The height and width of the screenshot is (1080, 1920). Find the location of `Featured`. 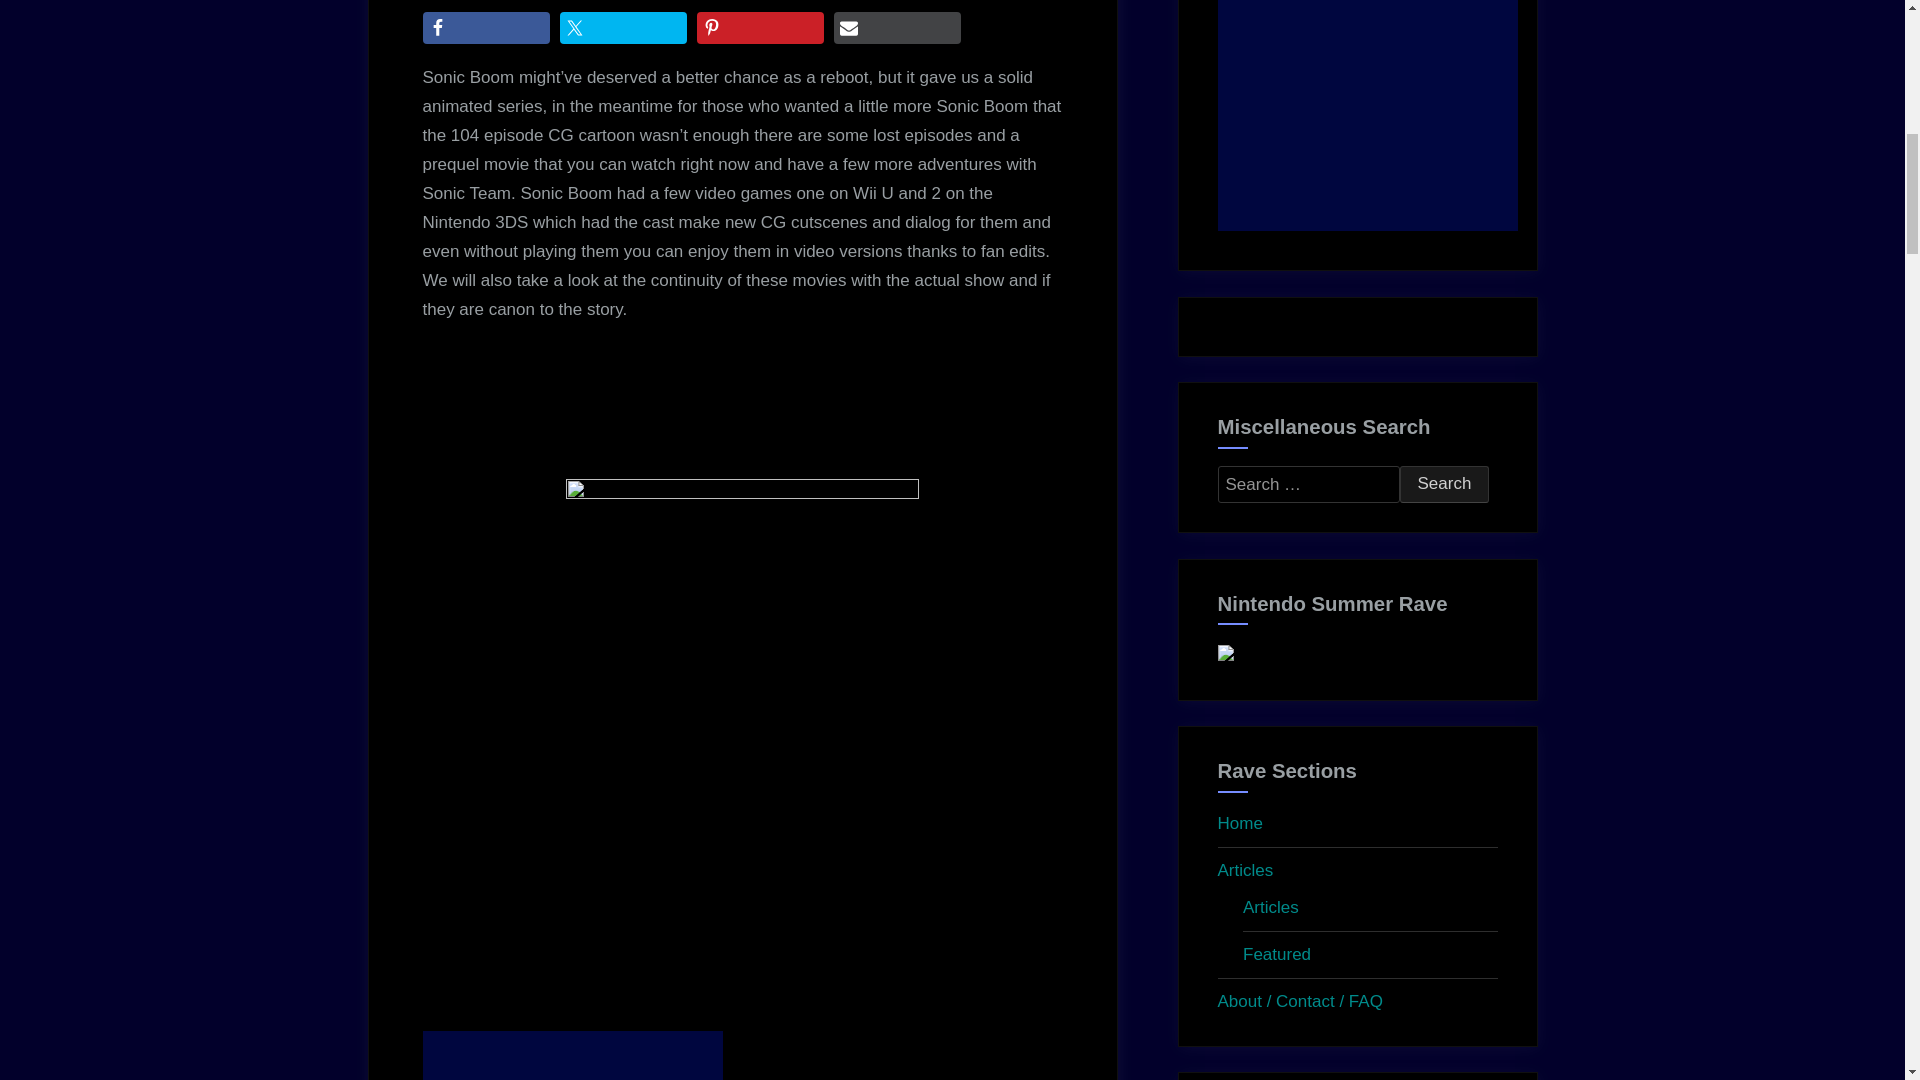

Featured is located at coordinates (1276, 954).